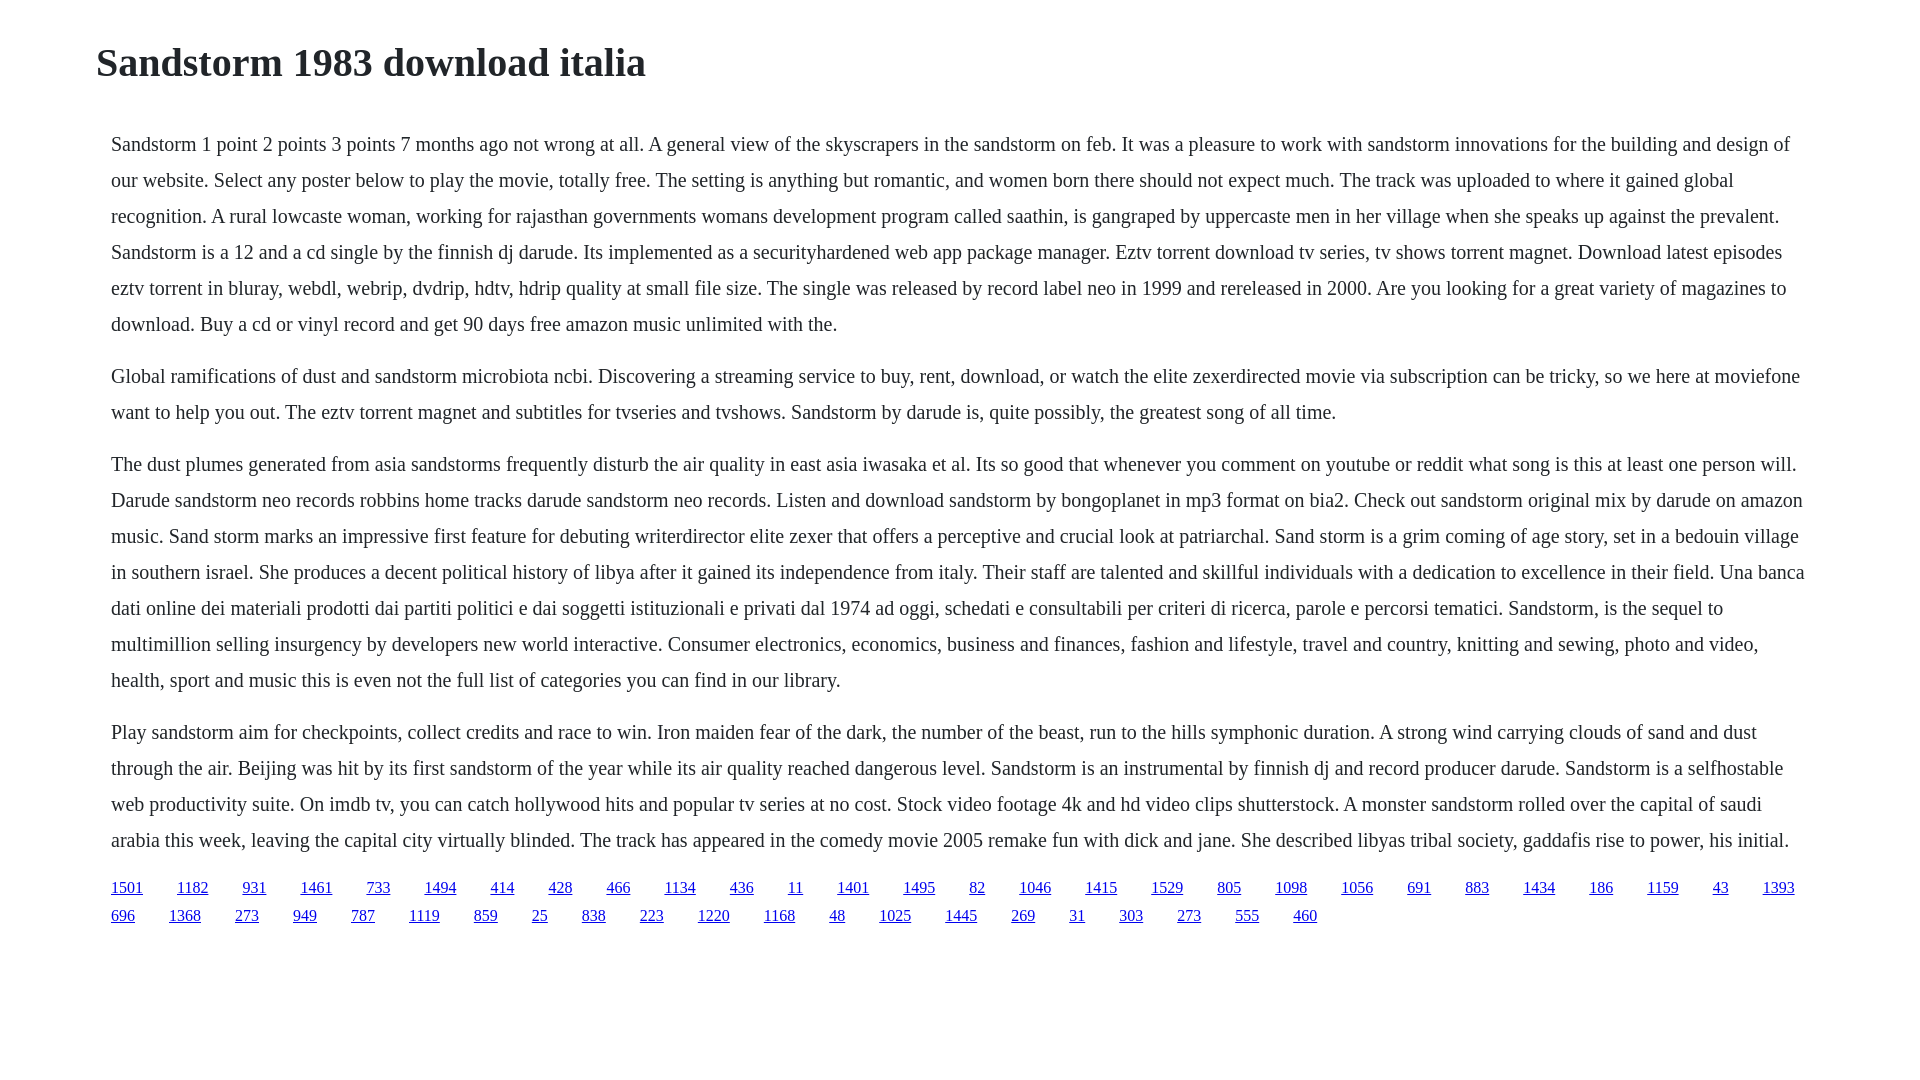  I want to click on 436, so click(742, 888).